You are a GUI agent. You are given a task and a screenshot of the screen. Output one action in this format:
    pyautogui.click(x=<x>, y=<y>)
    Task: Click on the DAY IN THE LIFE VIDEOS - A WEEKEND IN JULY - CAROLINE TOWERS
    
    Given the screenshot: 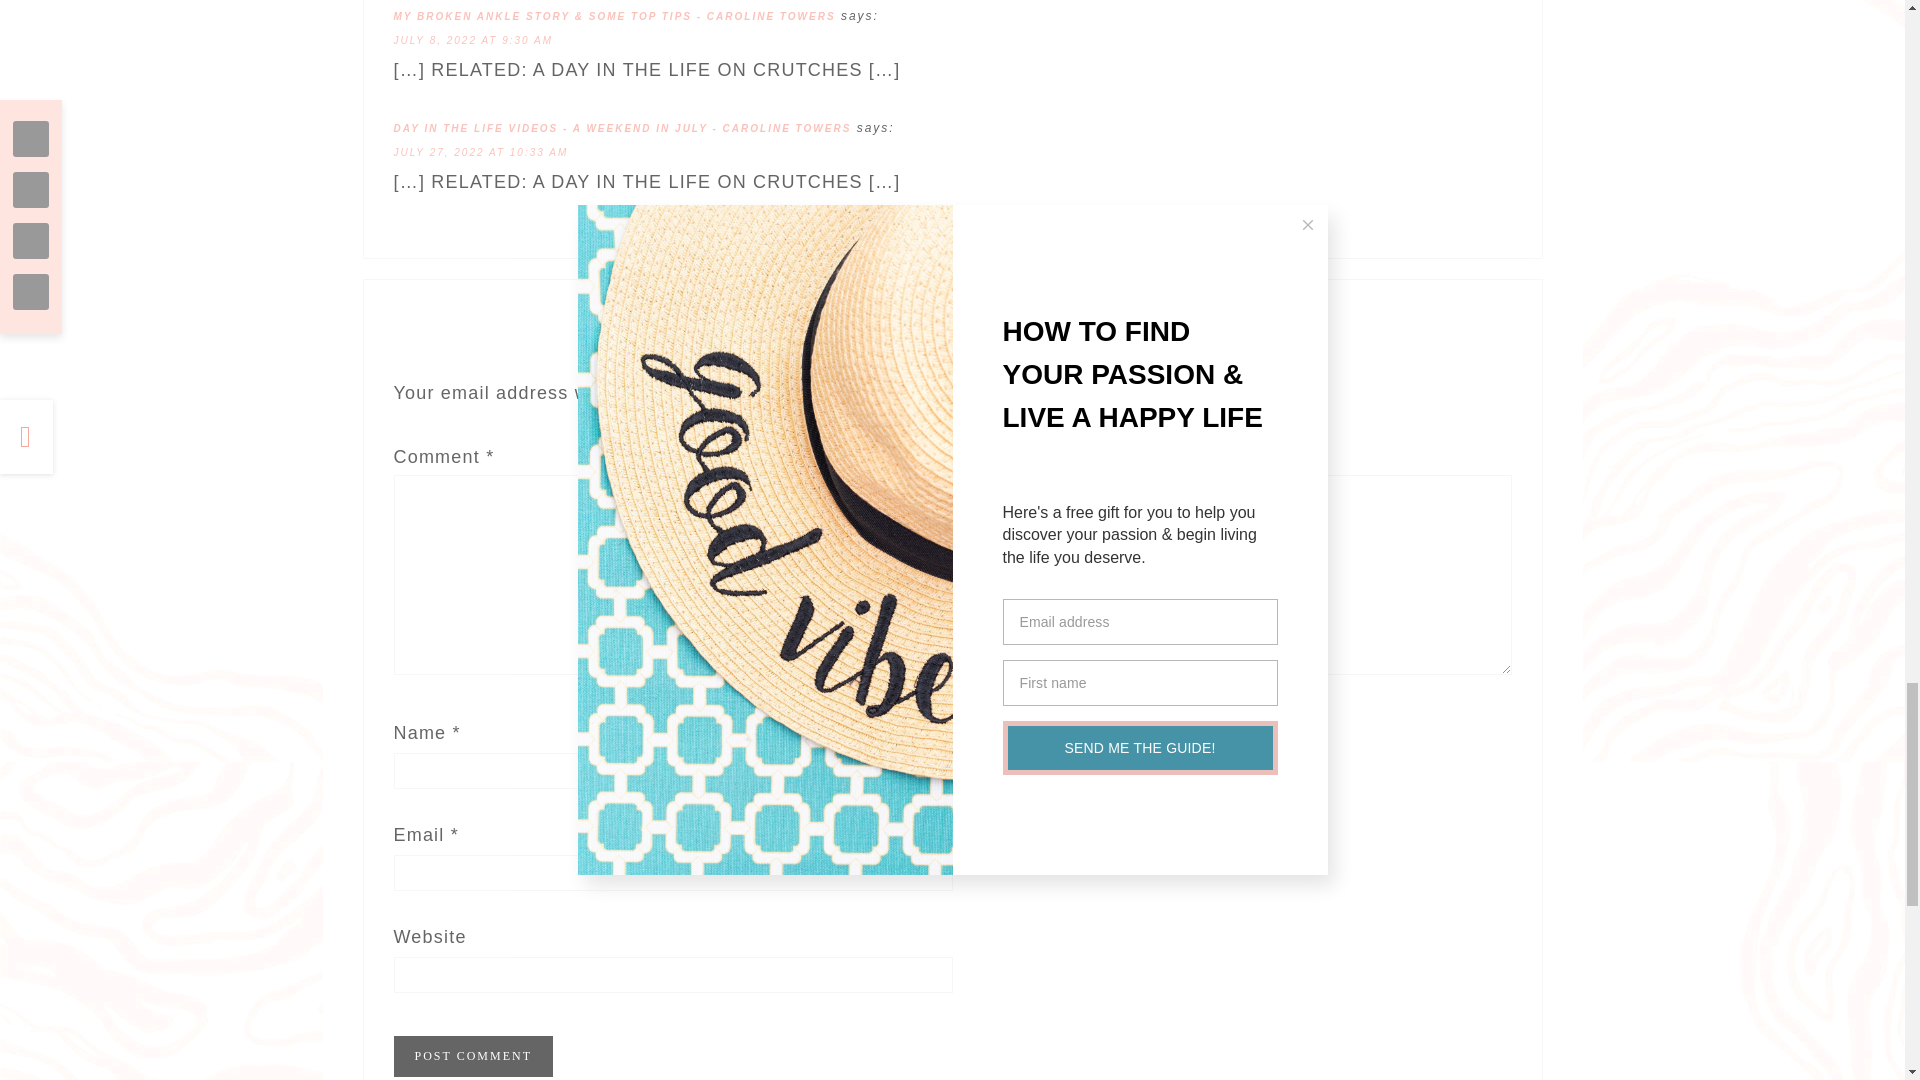 What is the action you would take?
    pyautogui.click(x=622, y=128)
    